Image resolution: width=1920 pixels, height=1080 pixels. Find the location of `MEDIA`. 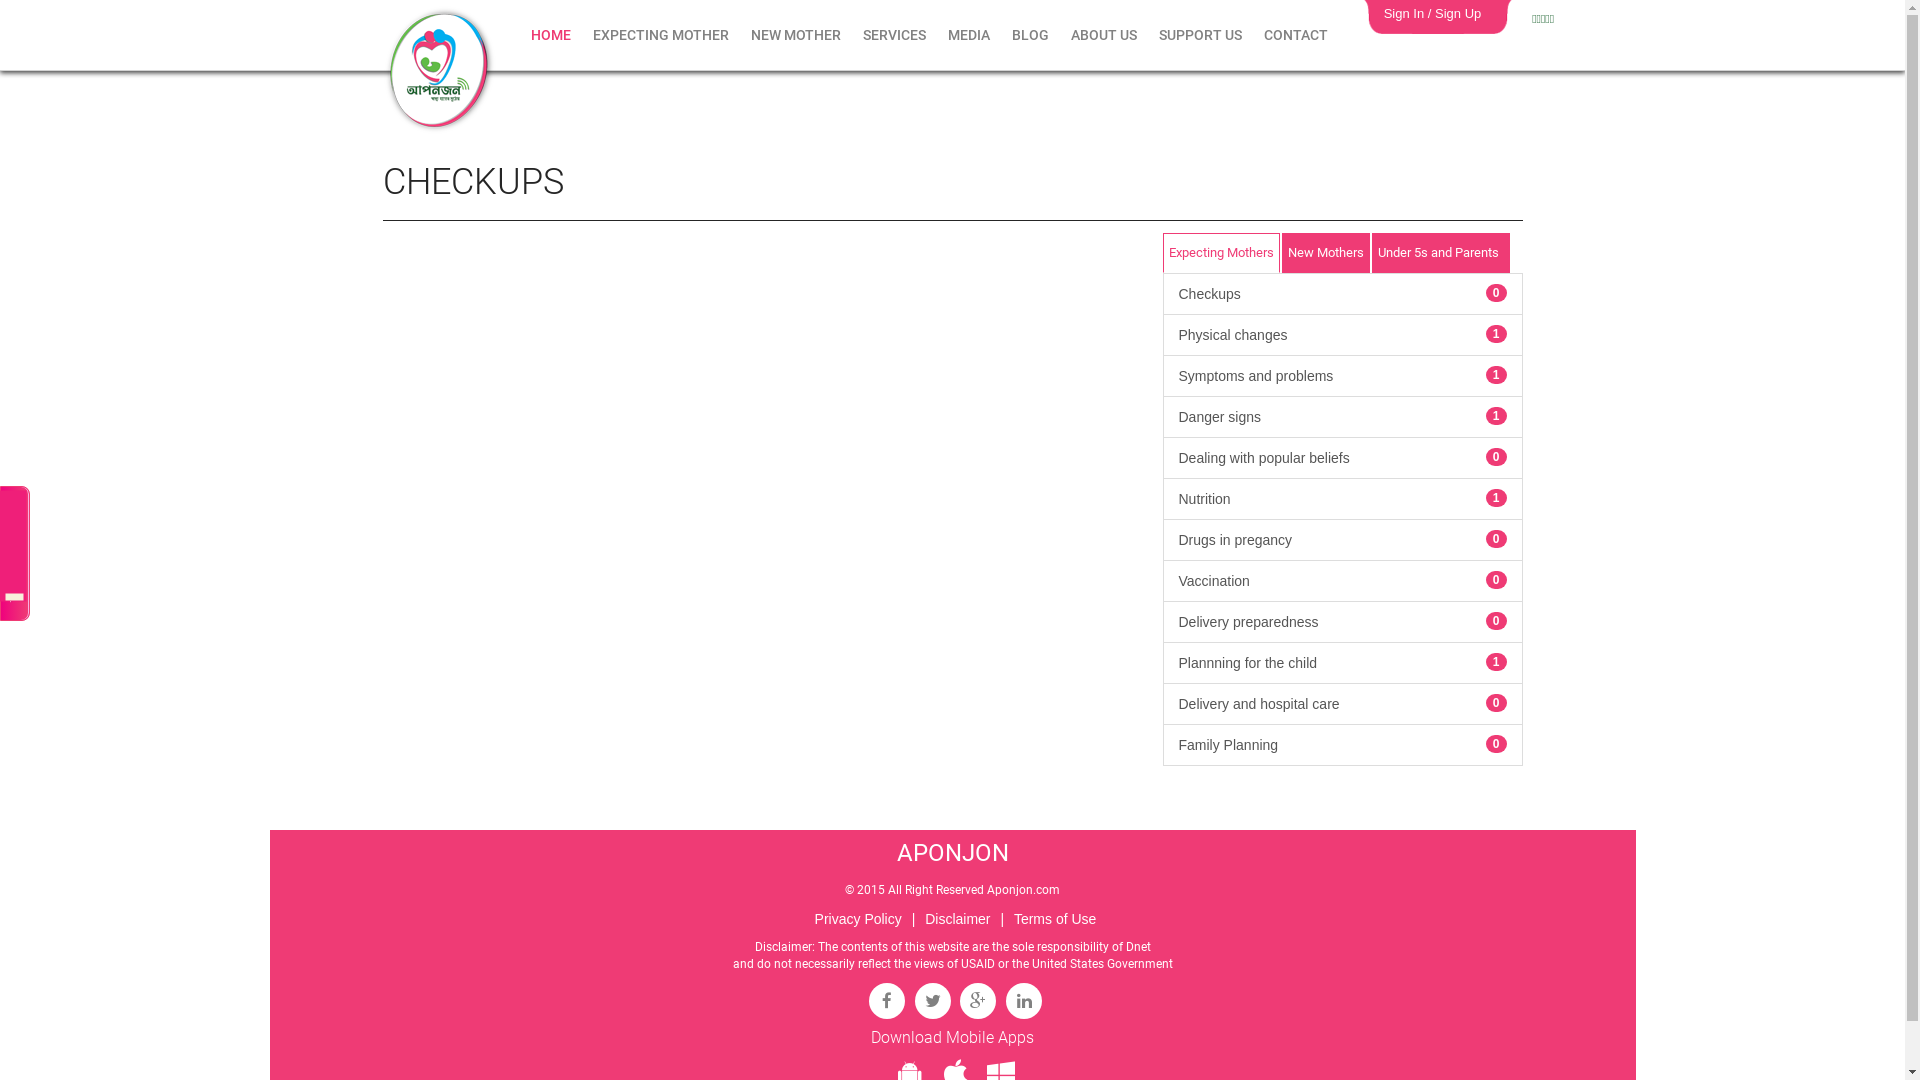

MEDIA is located at coordinates (969, 35).